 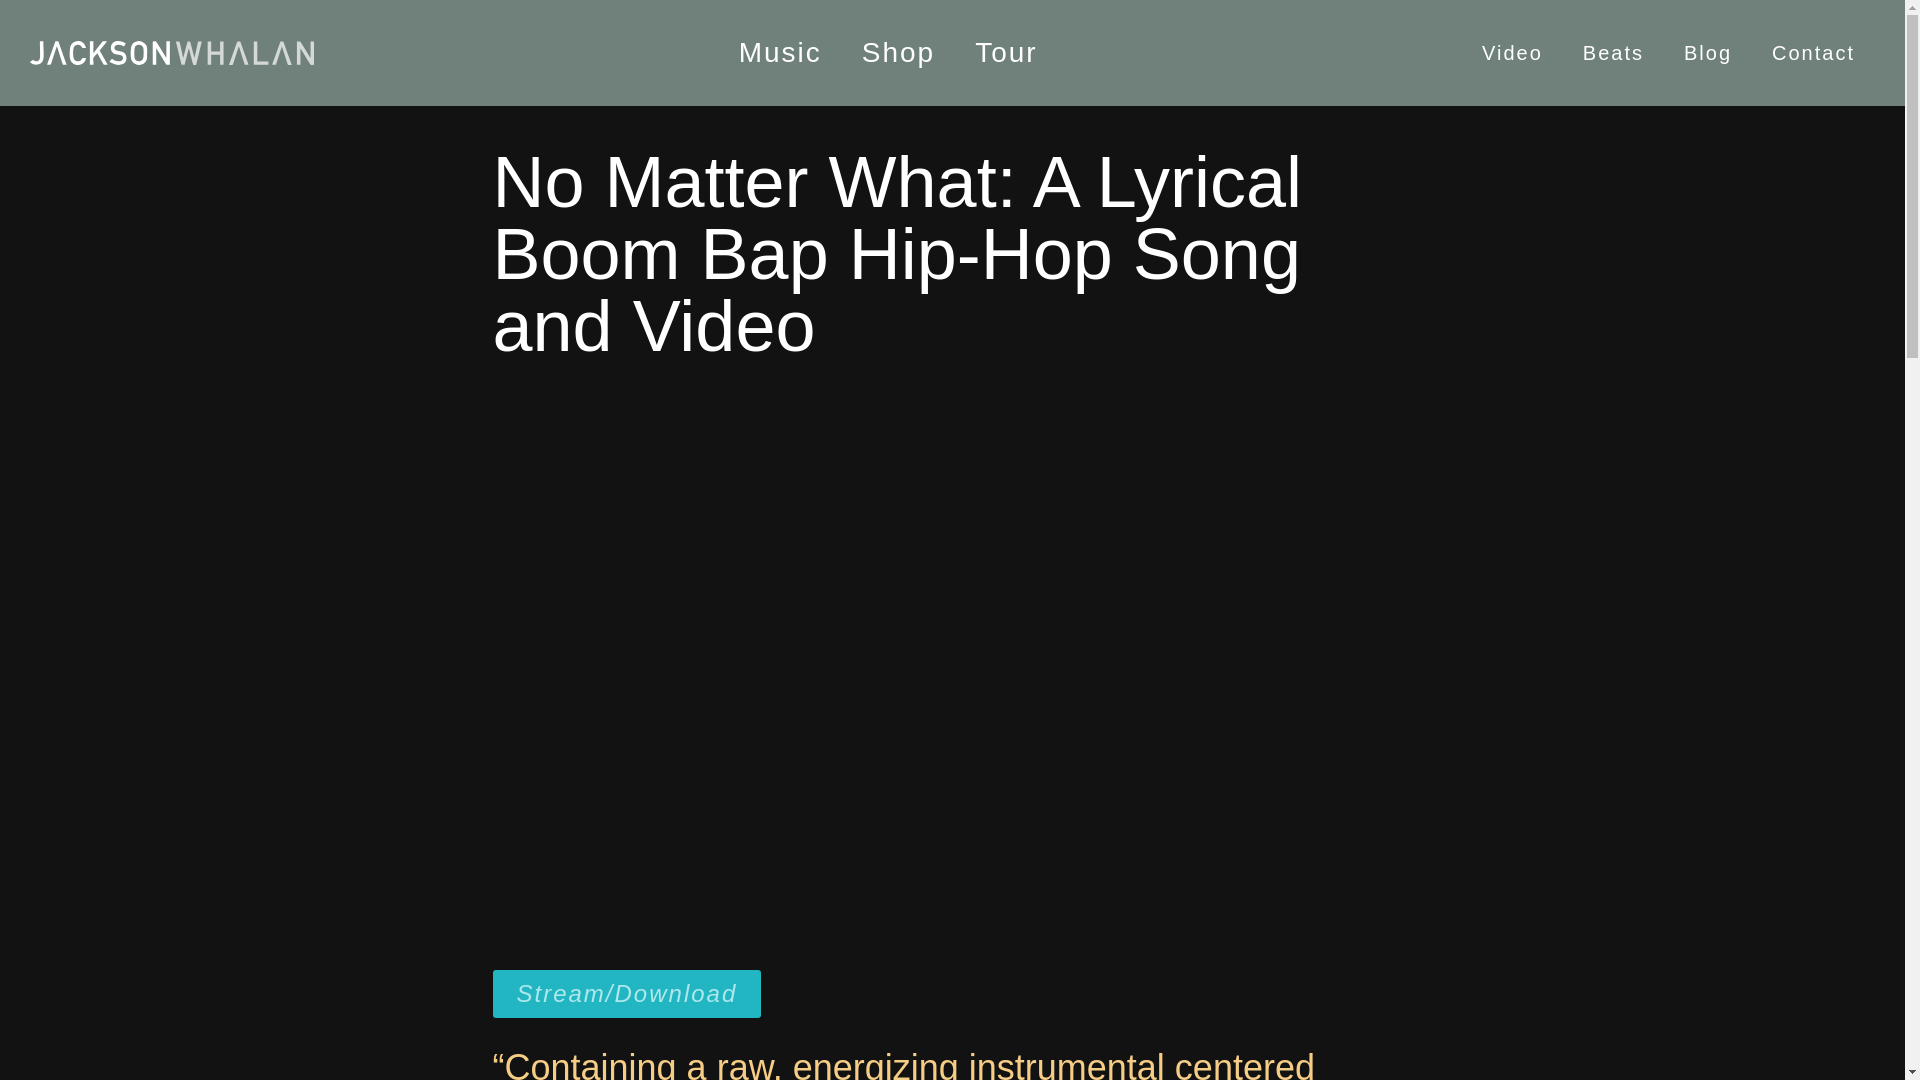 What do you see at coordinates (1006, 52) in the screenshot?
I see `Tour` at bounding box center [1006, 52].